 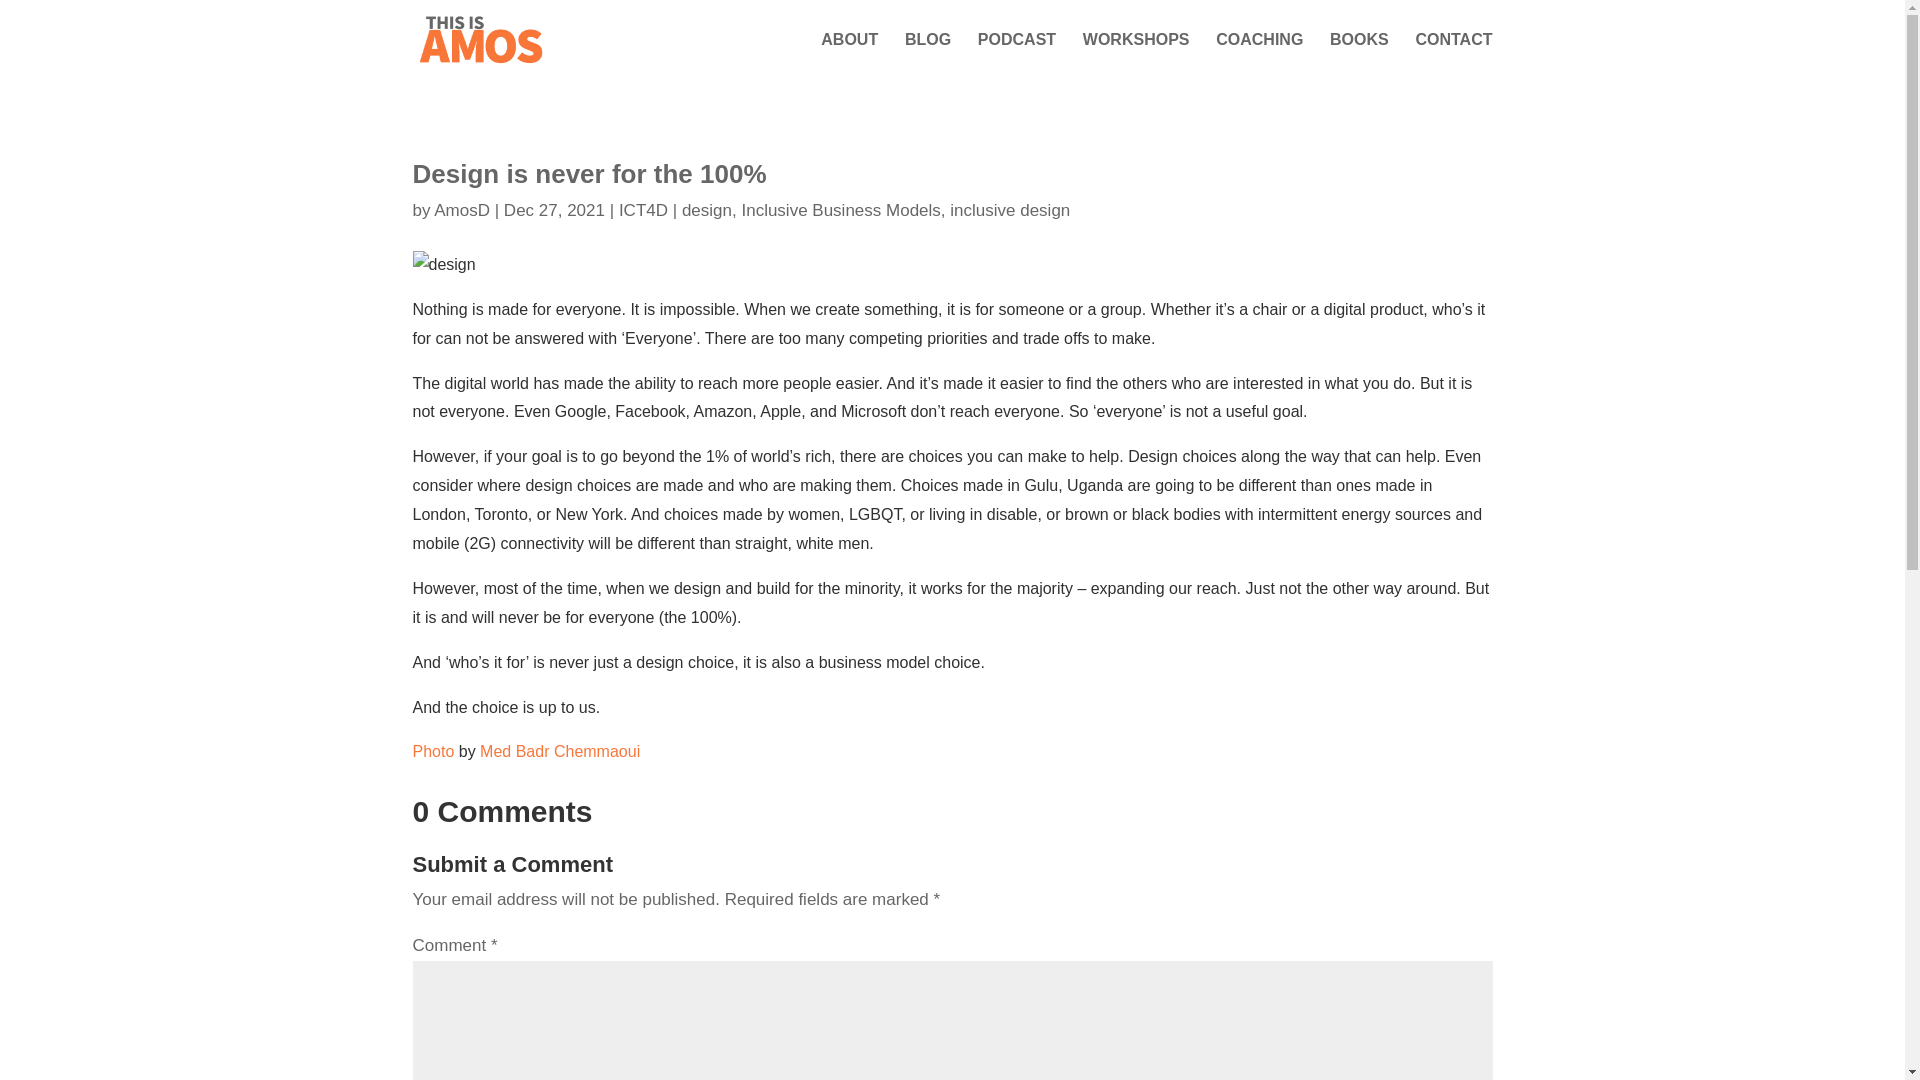 What do you see at coordinates (1136, 56) in the screenshot?
I see `WORKSHOPS` at bounding box center [1136, 56].